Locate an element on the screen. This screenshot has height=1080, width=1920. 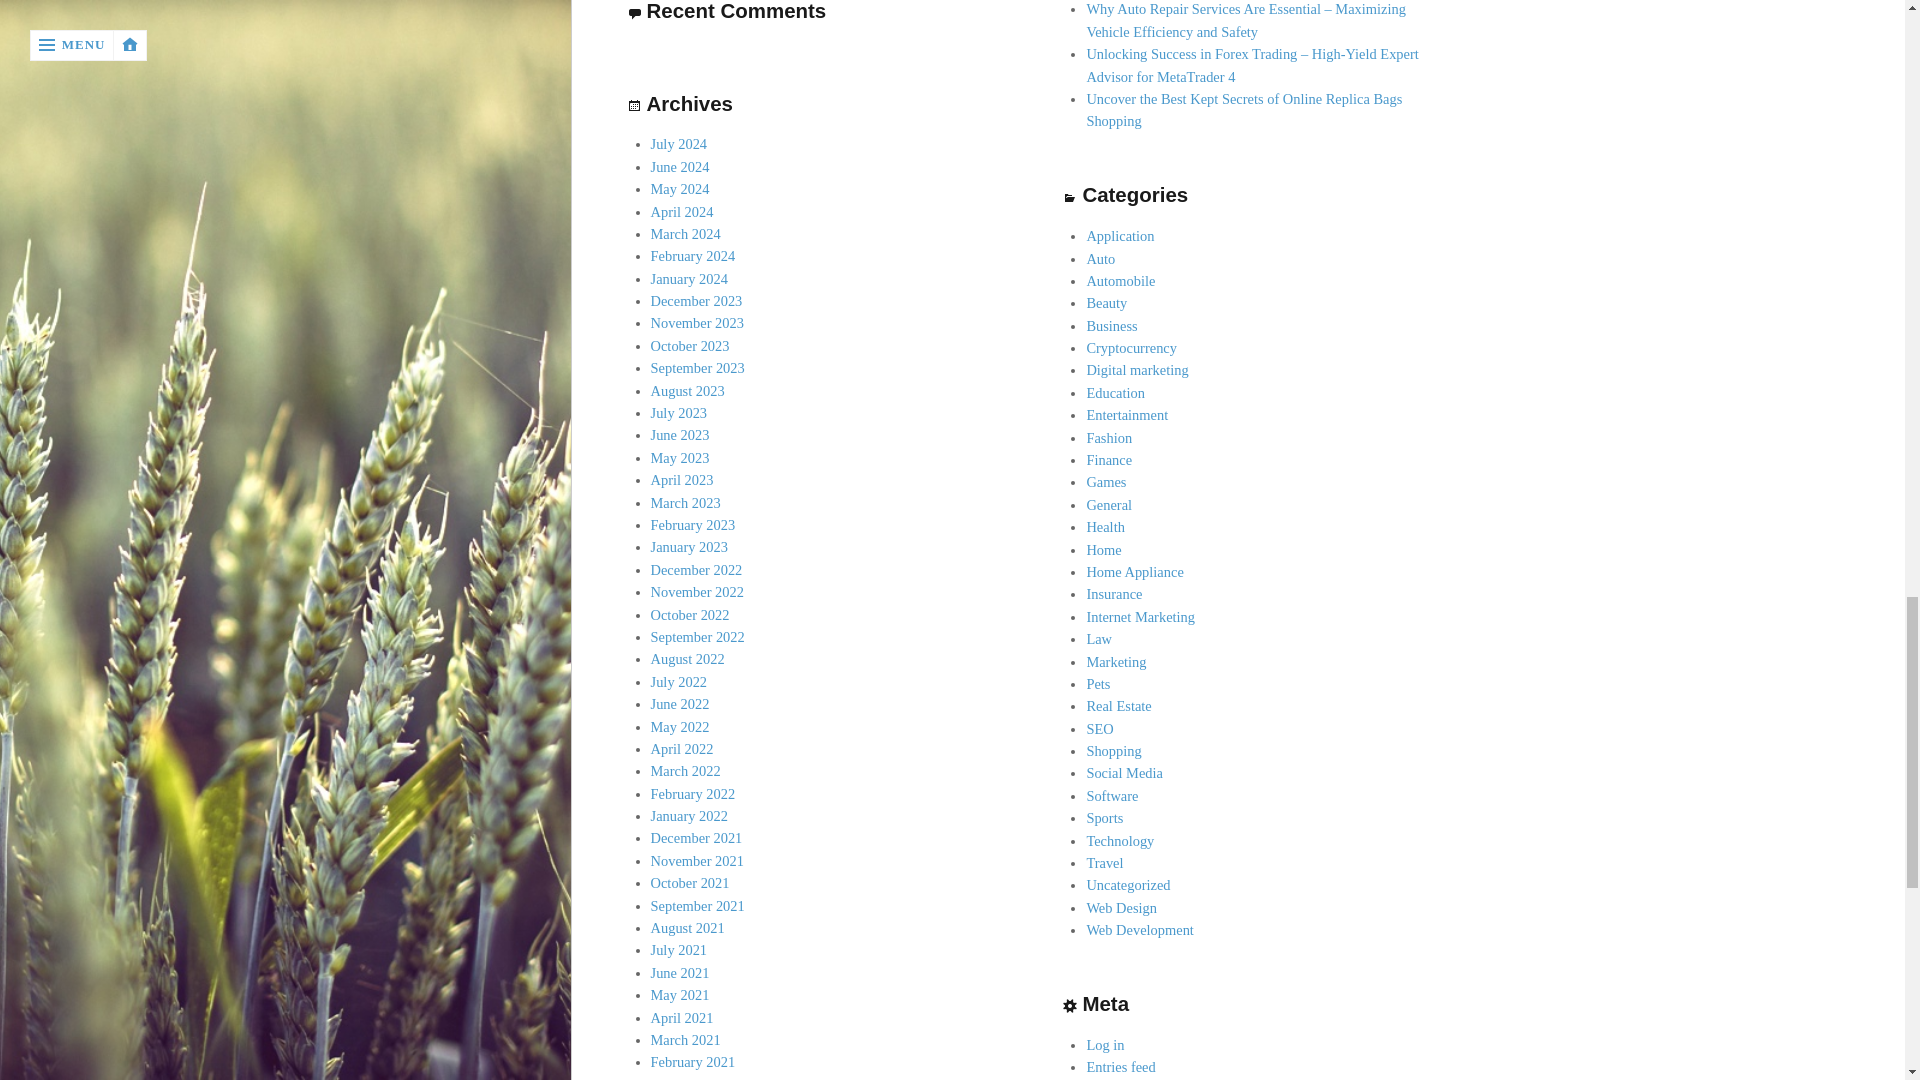
May 2024 is located at coordinates (680, 188).